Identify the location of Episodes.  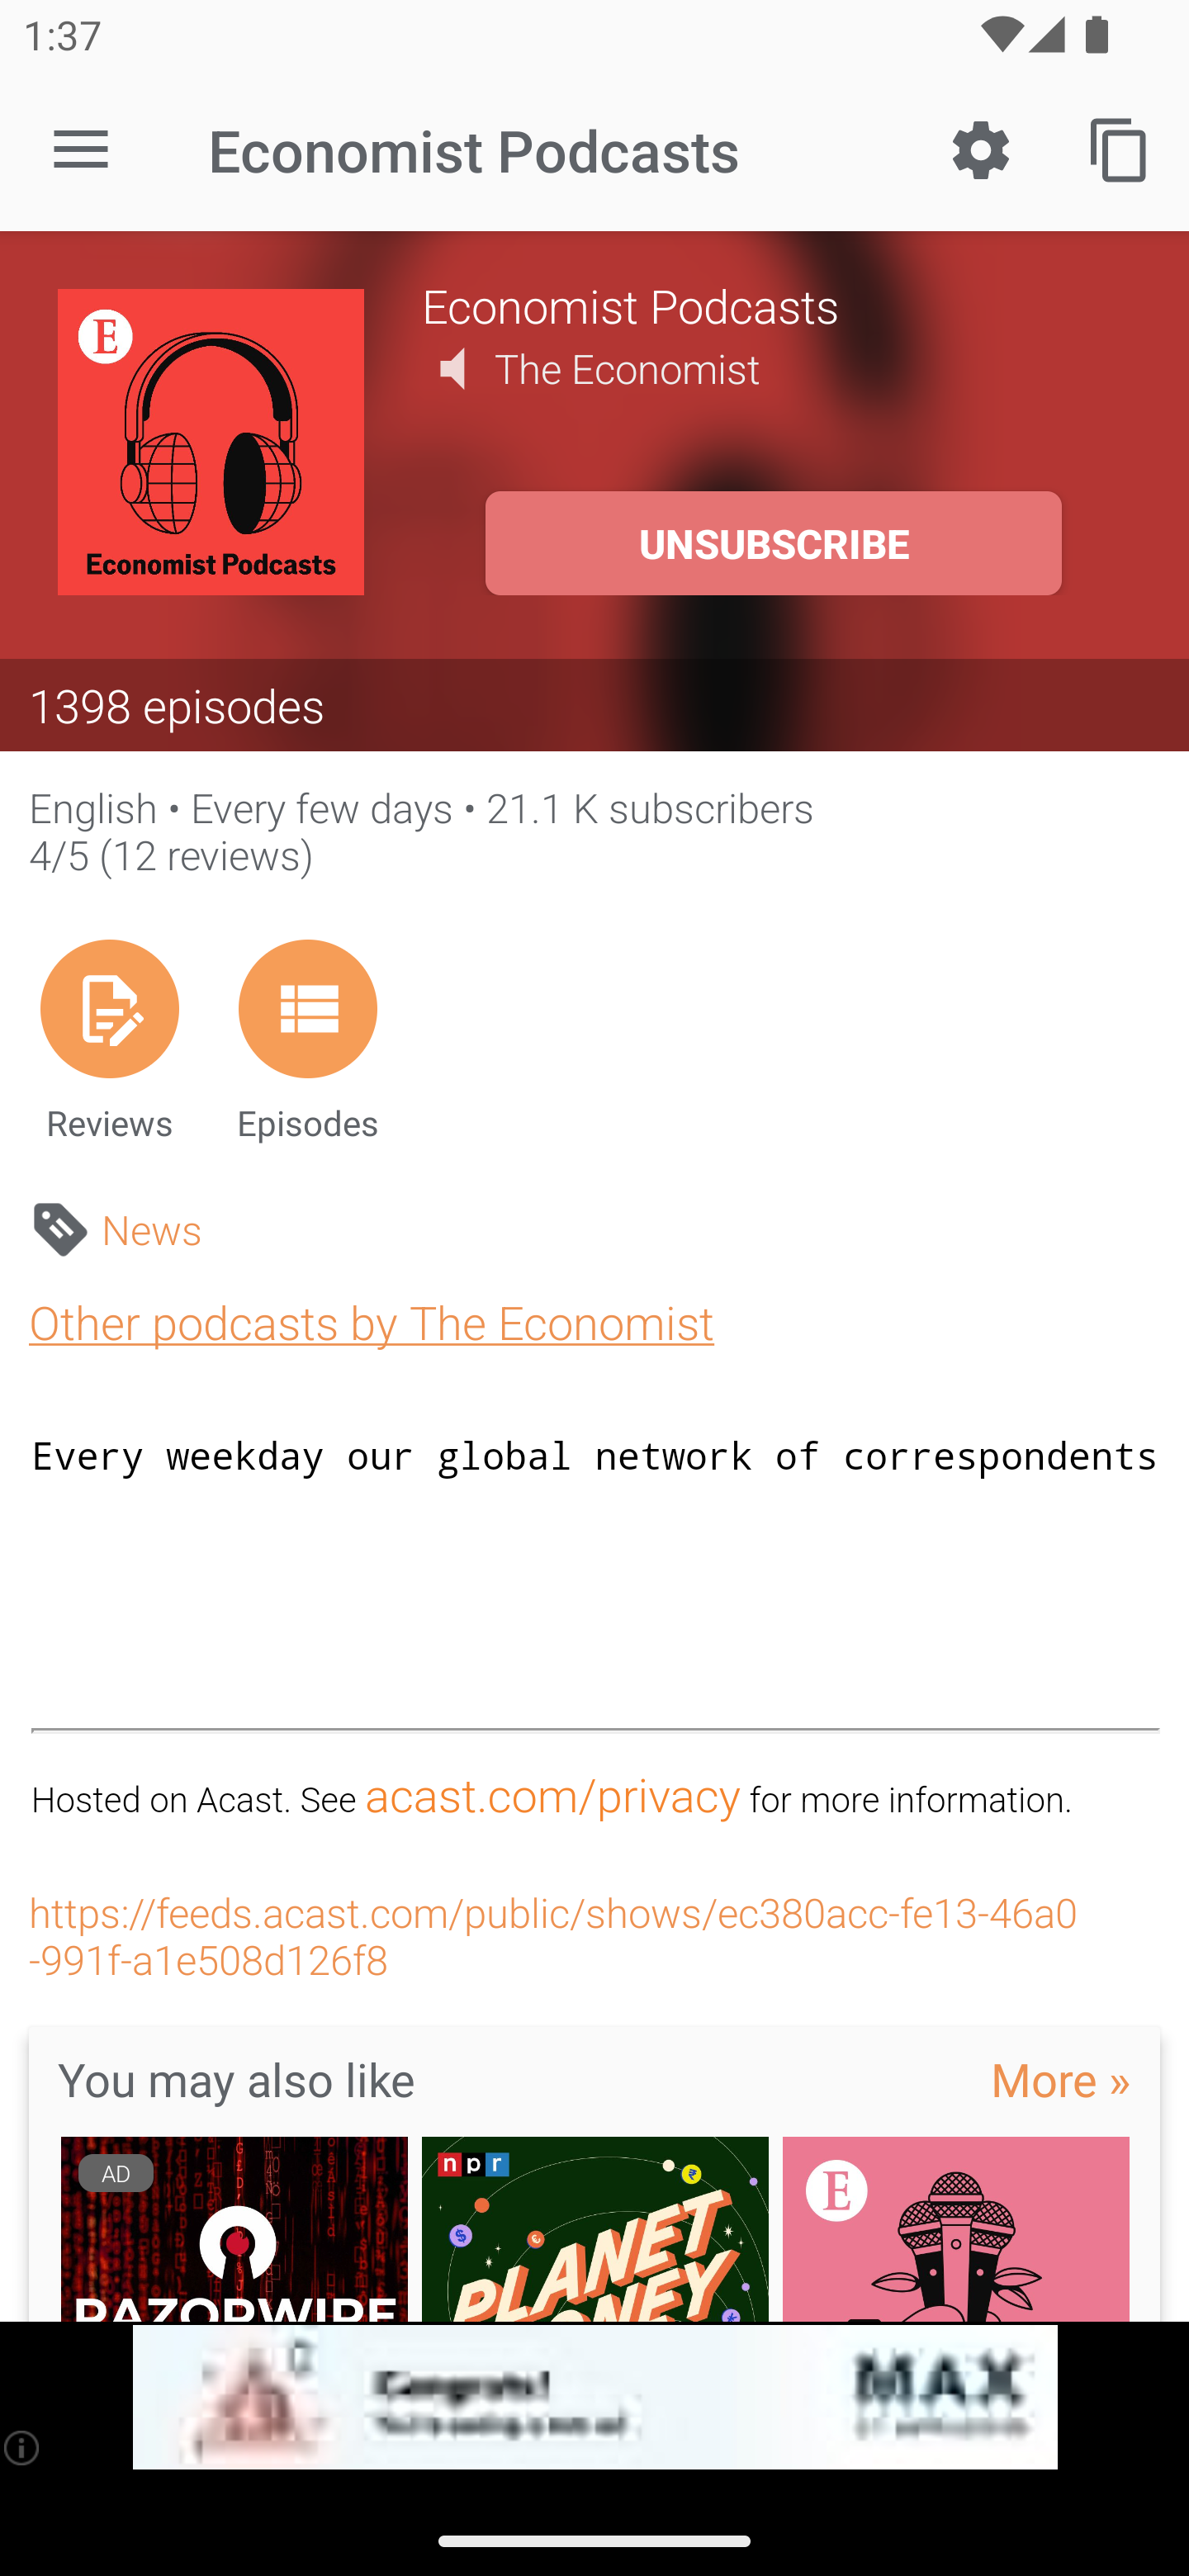
(307, 1040).